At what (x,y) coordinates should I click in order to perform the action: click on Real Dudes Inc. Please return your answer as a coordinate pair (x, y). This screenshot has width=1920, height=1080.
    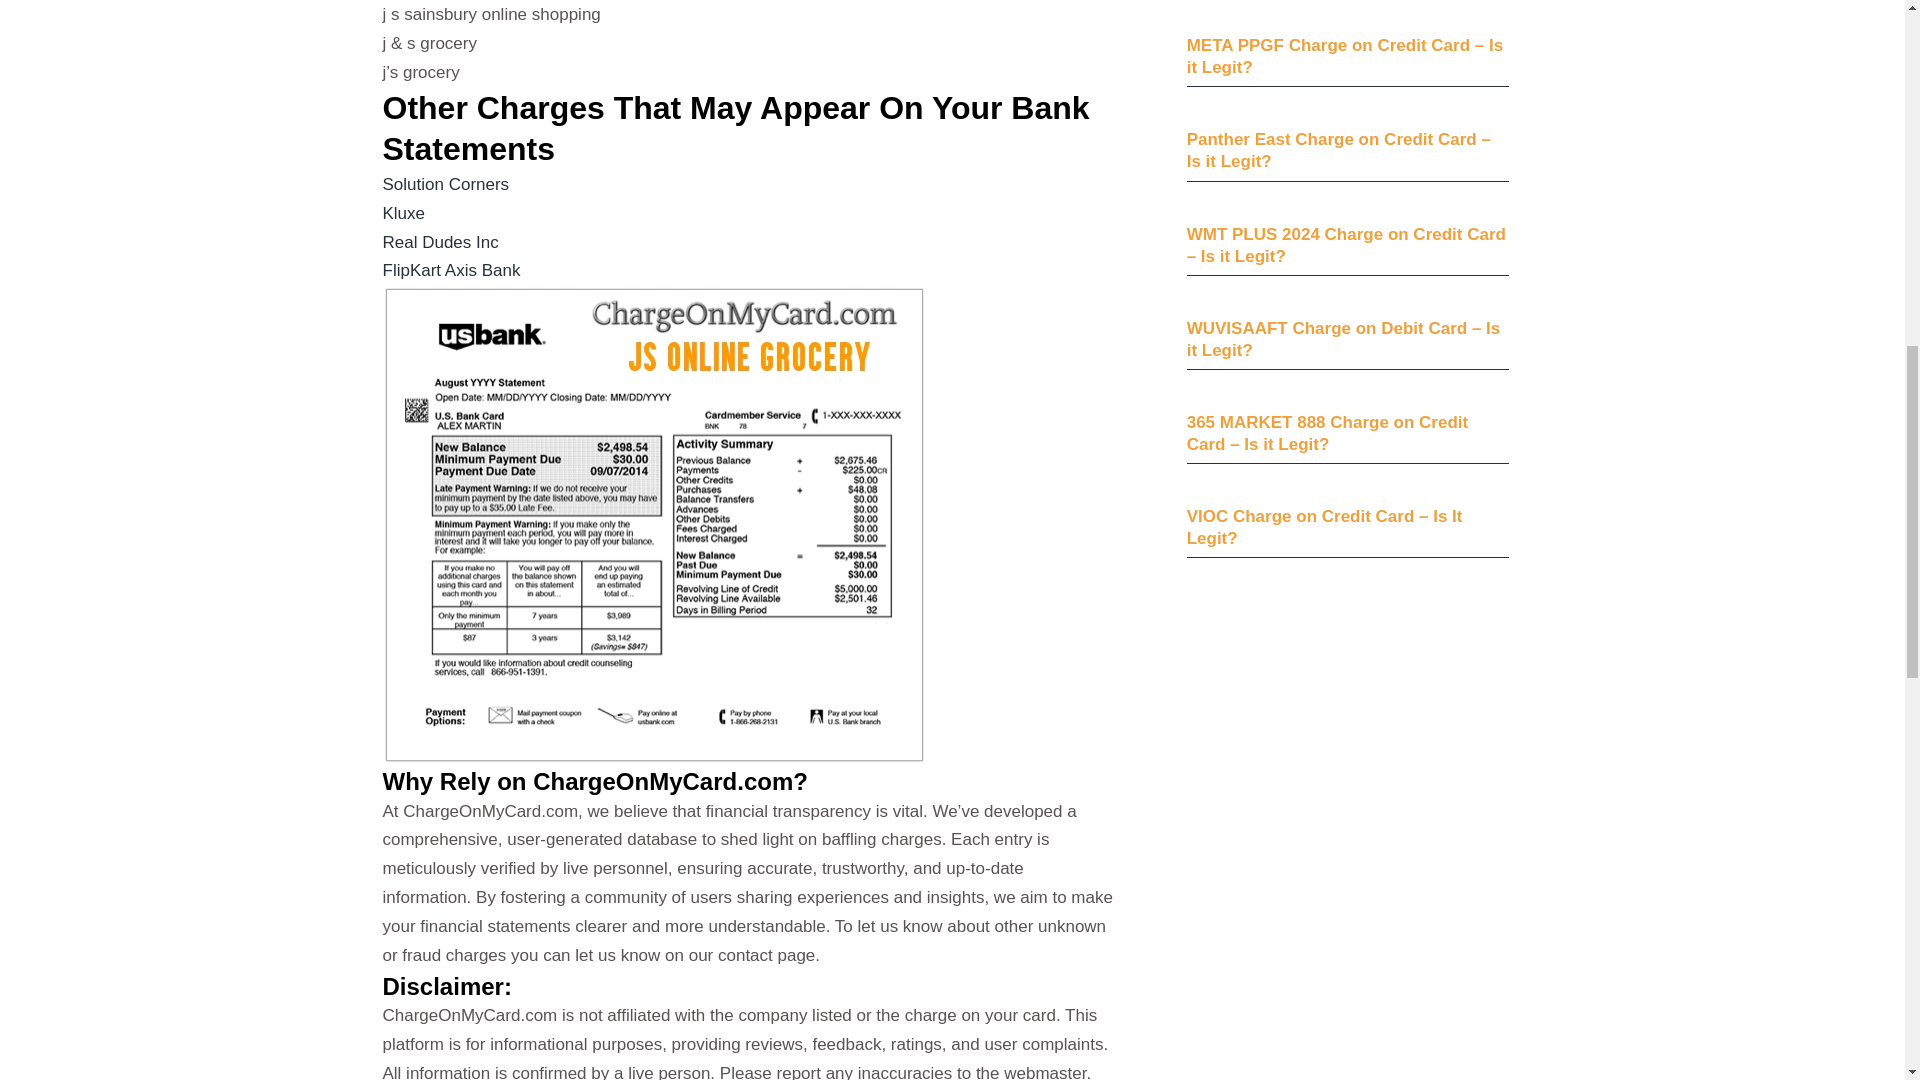
    Looking at the image, I should click on (440, 242).